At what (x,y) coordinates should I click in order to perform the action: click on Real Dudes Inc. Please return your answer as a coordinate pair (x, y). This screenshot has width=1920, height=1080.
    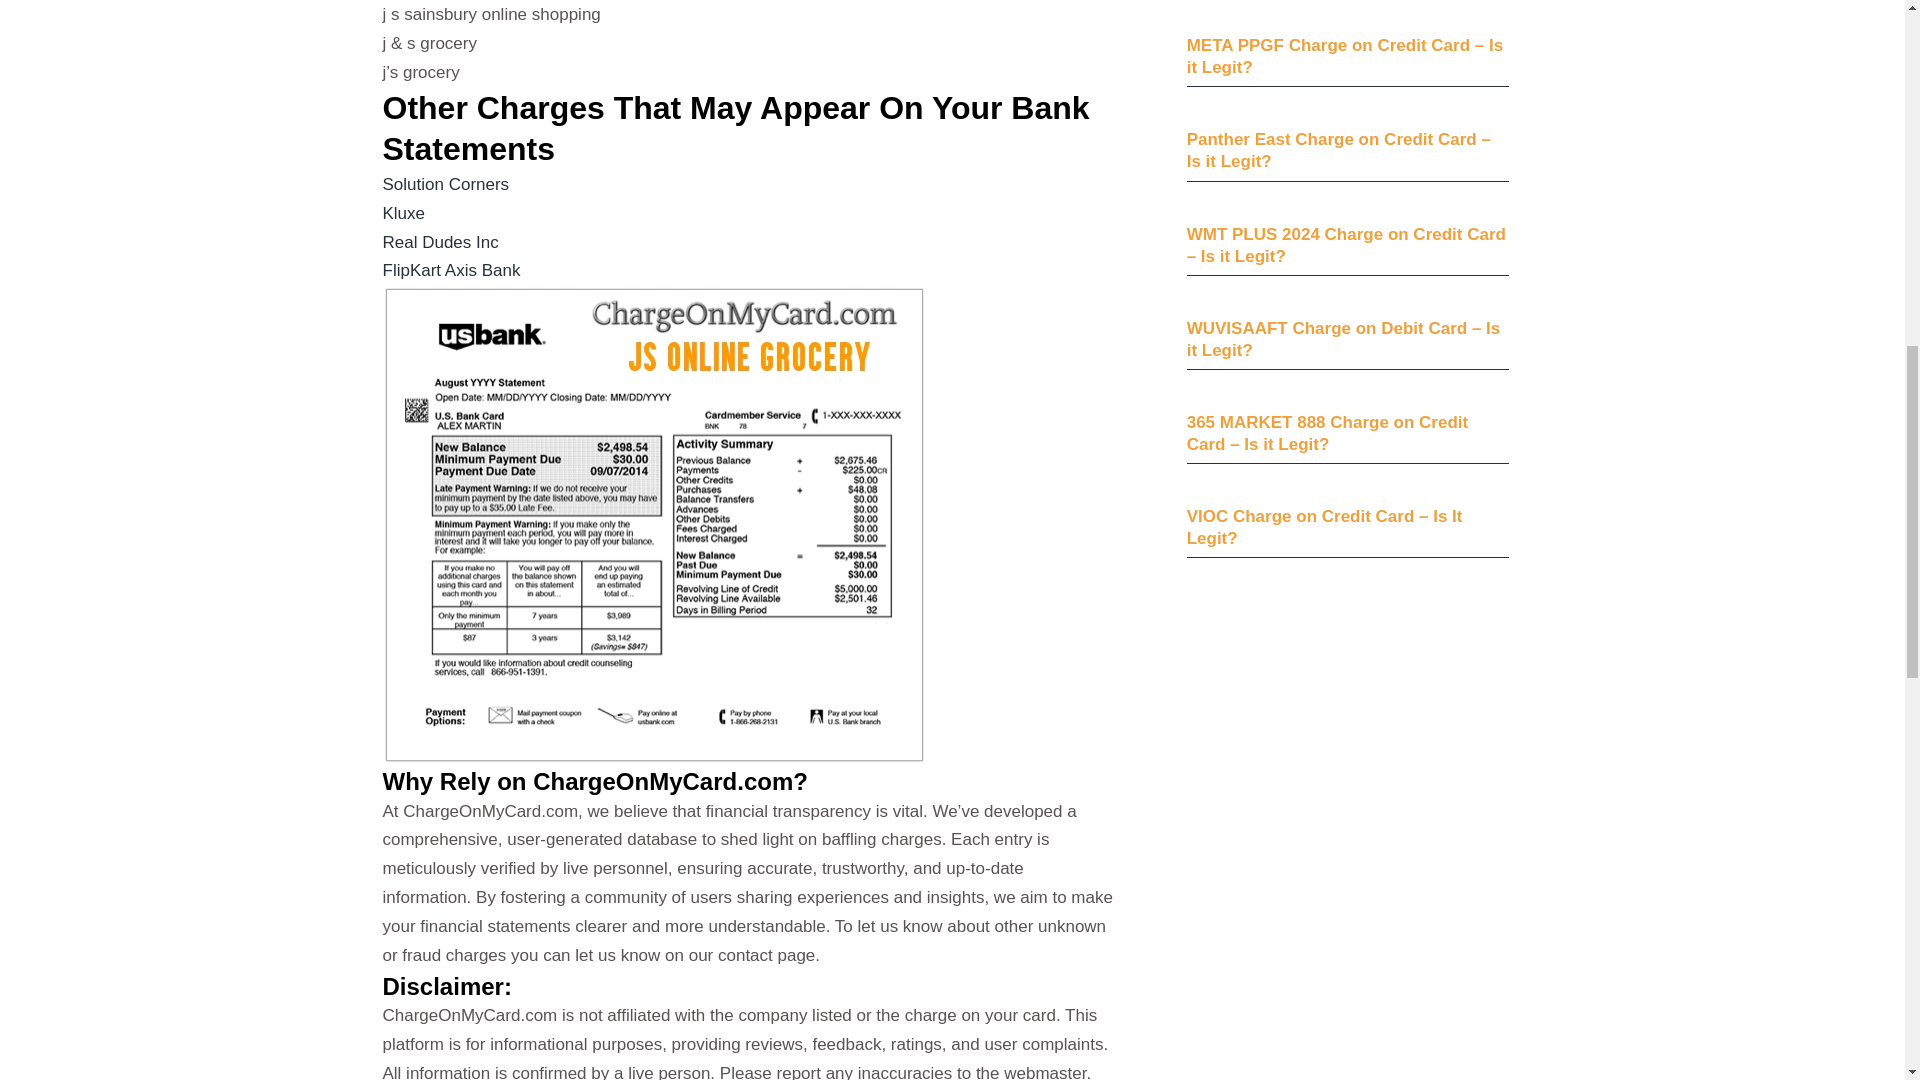
    Looking at the image, I should click on (440, 242).